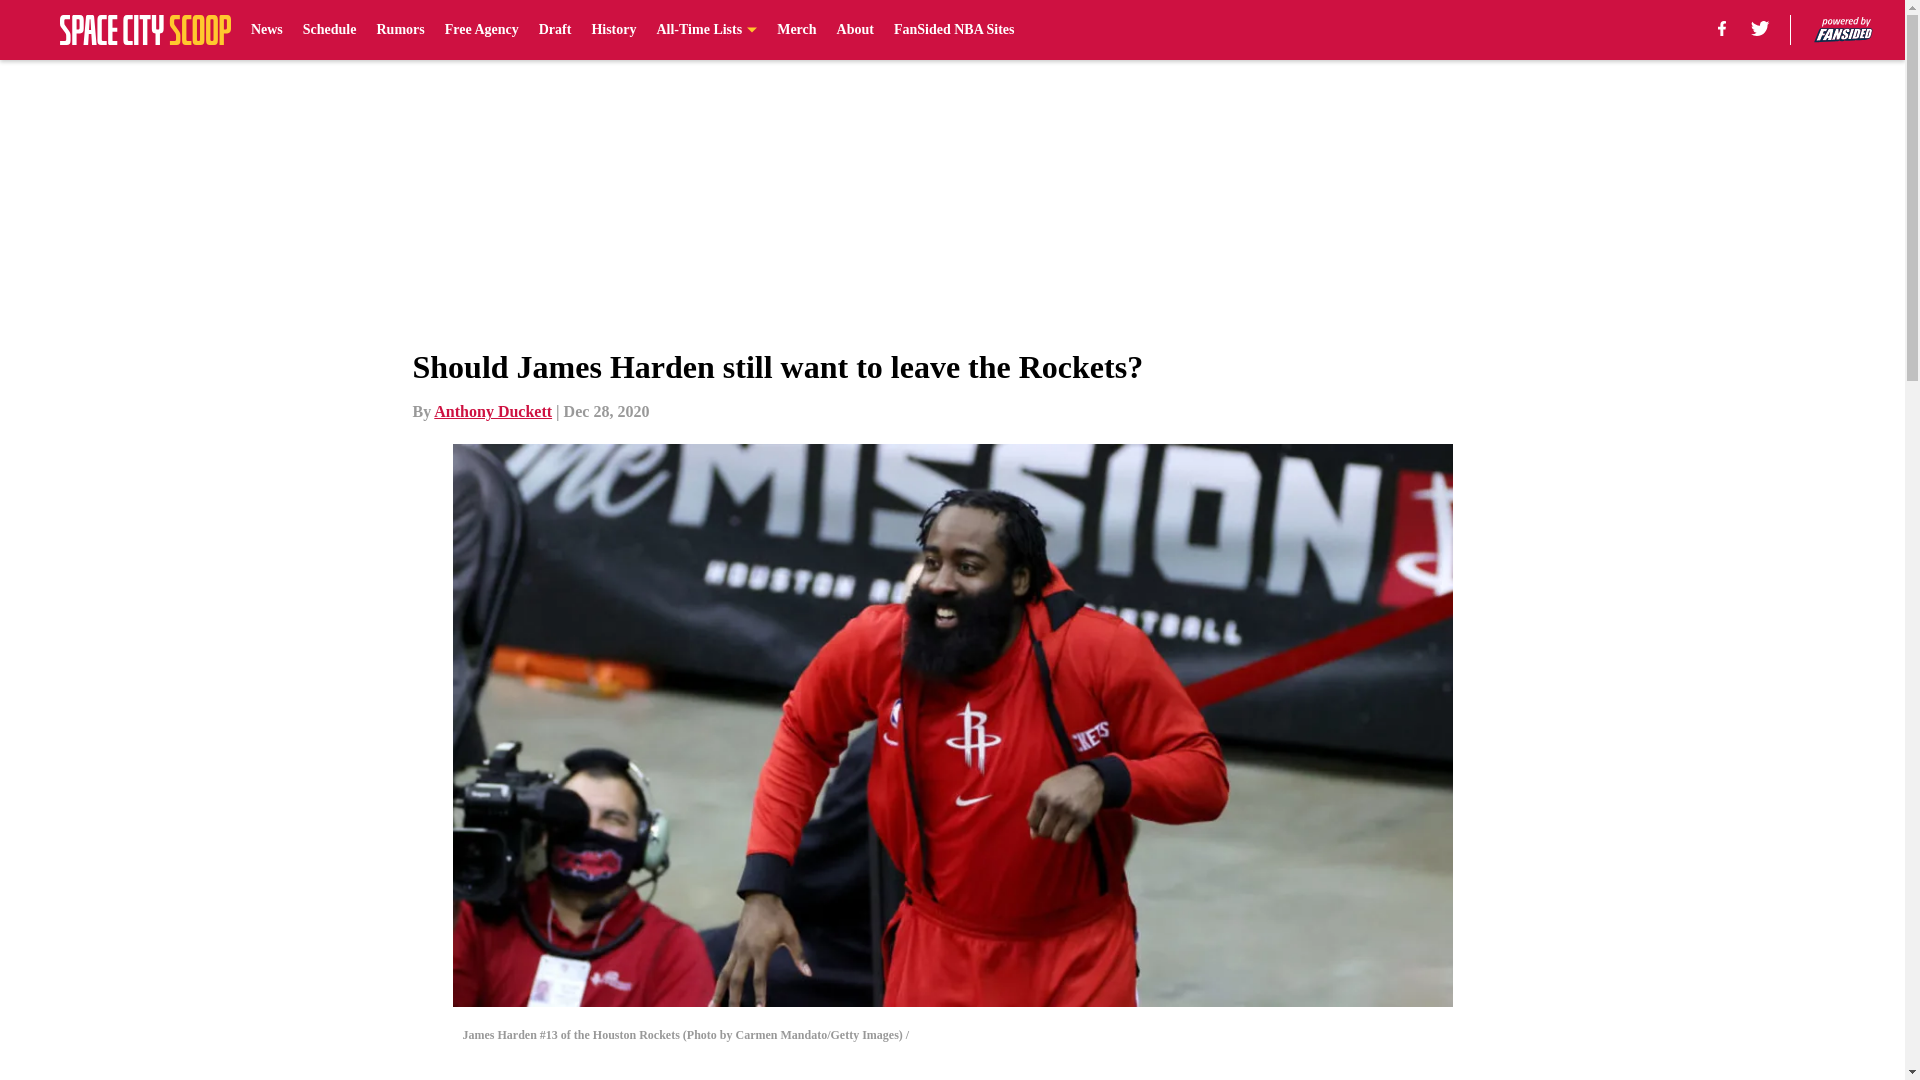 This screenshot has width=1920, height=1080. What do you see at coordinates (954, 30) in the screenshot?
I see `FanSided NBA Sites` at bounding box center [954, 30].